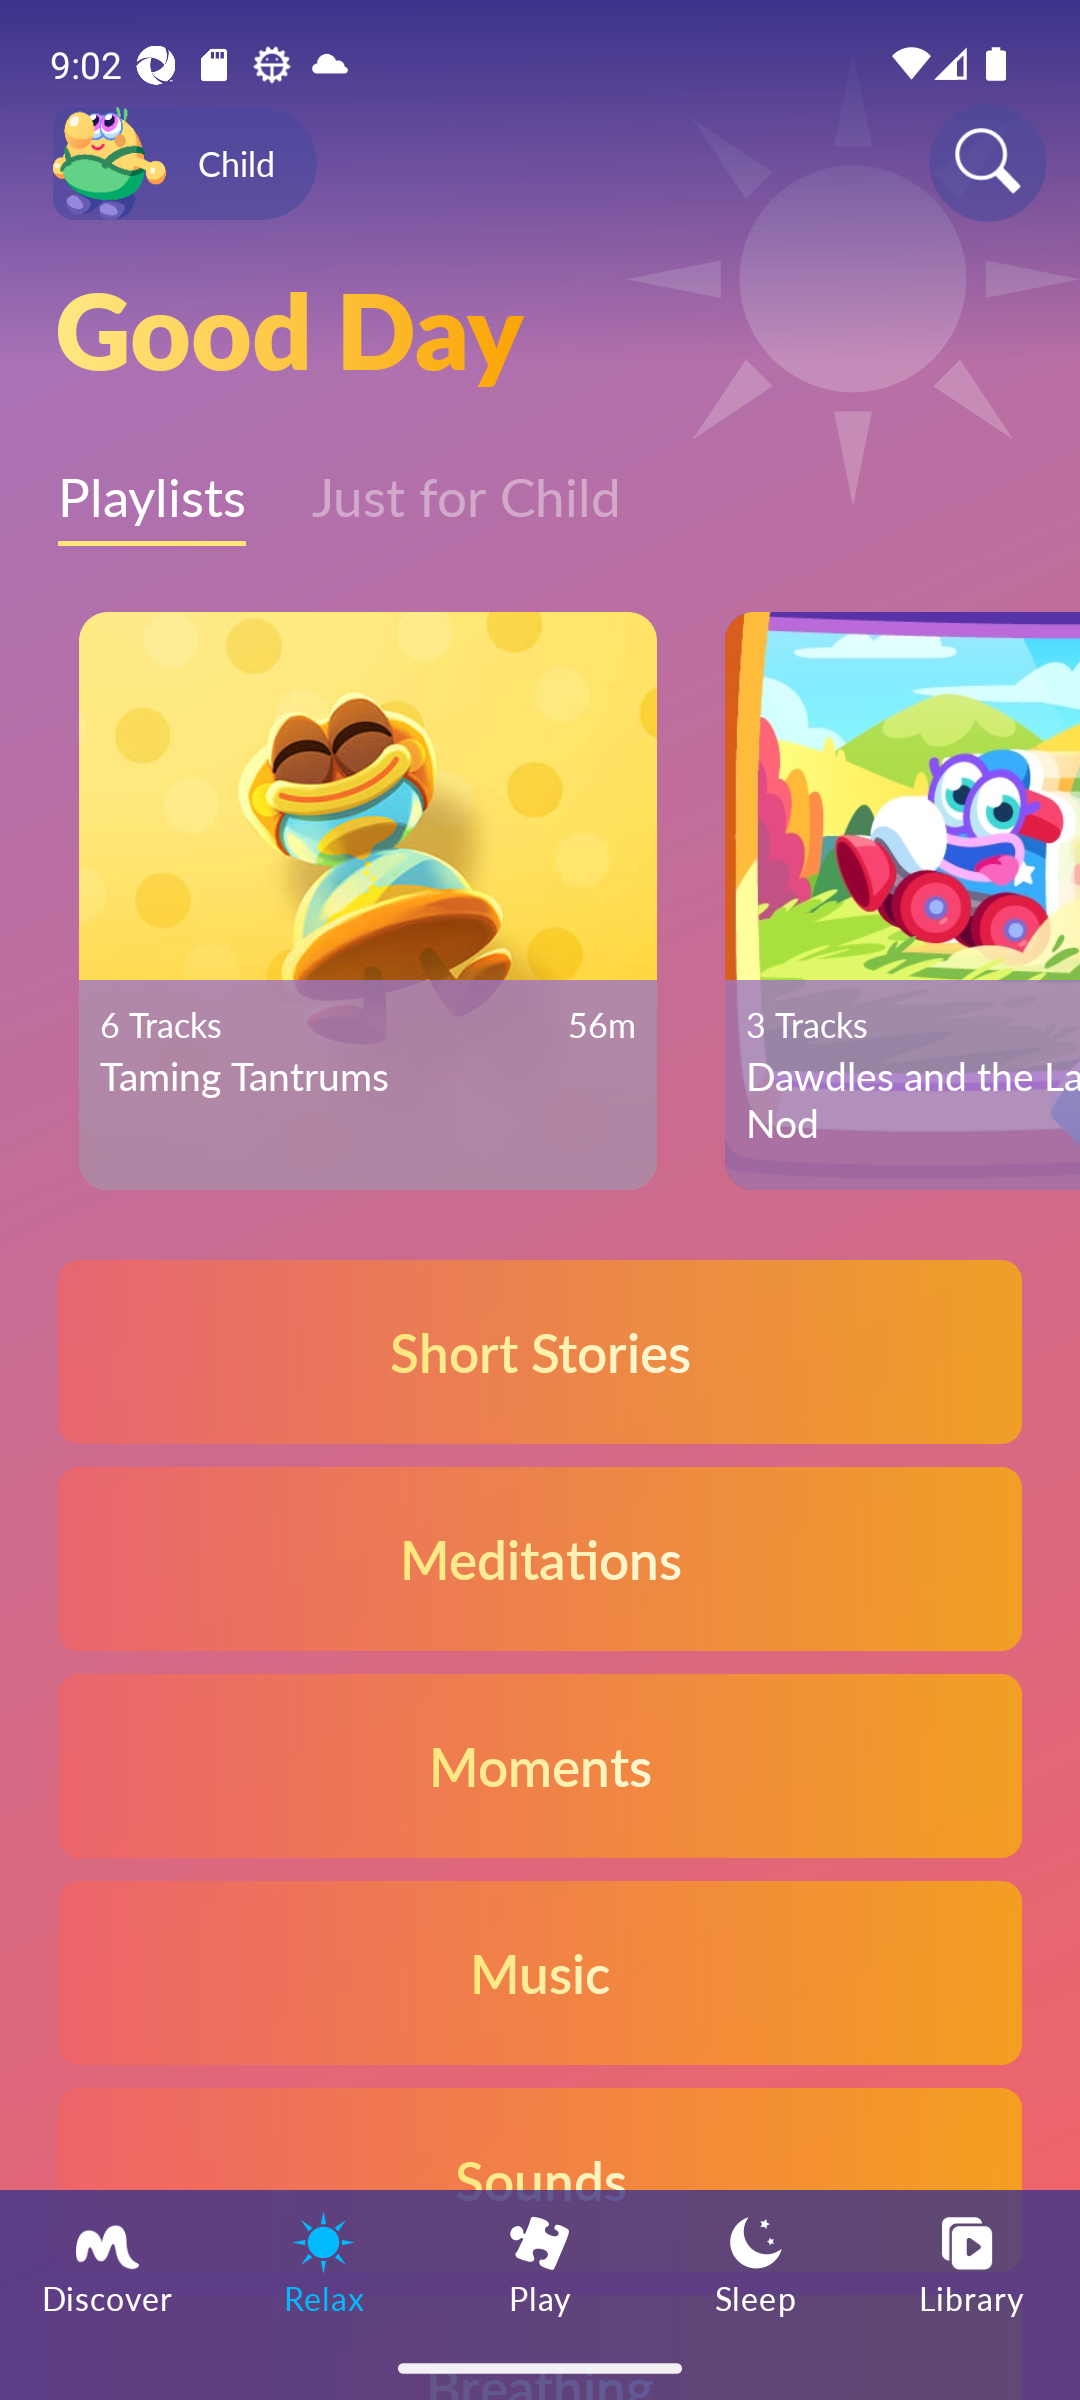 The height and width of the screenshot is (2400, 1080). I want to click on Sleep, so click(756, 2262).